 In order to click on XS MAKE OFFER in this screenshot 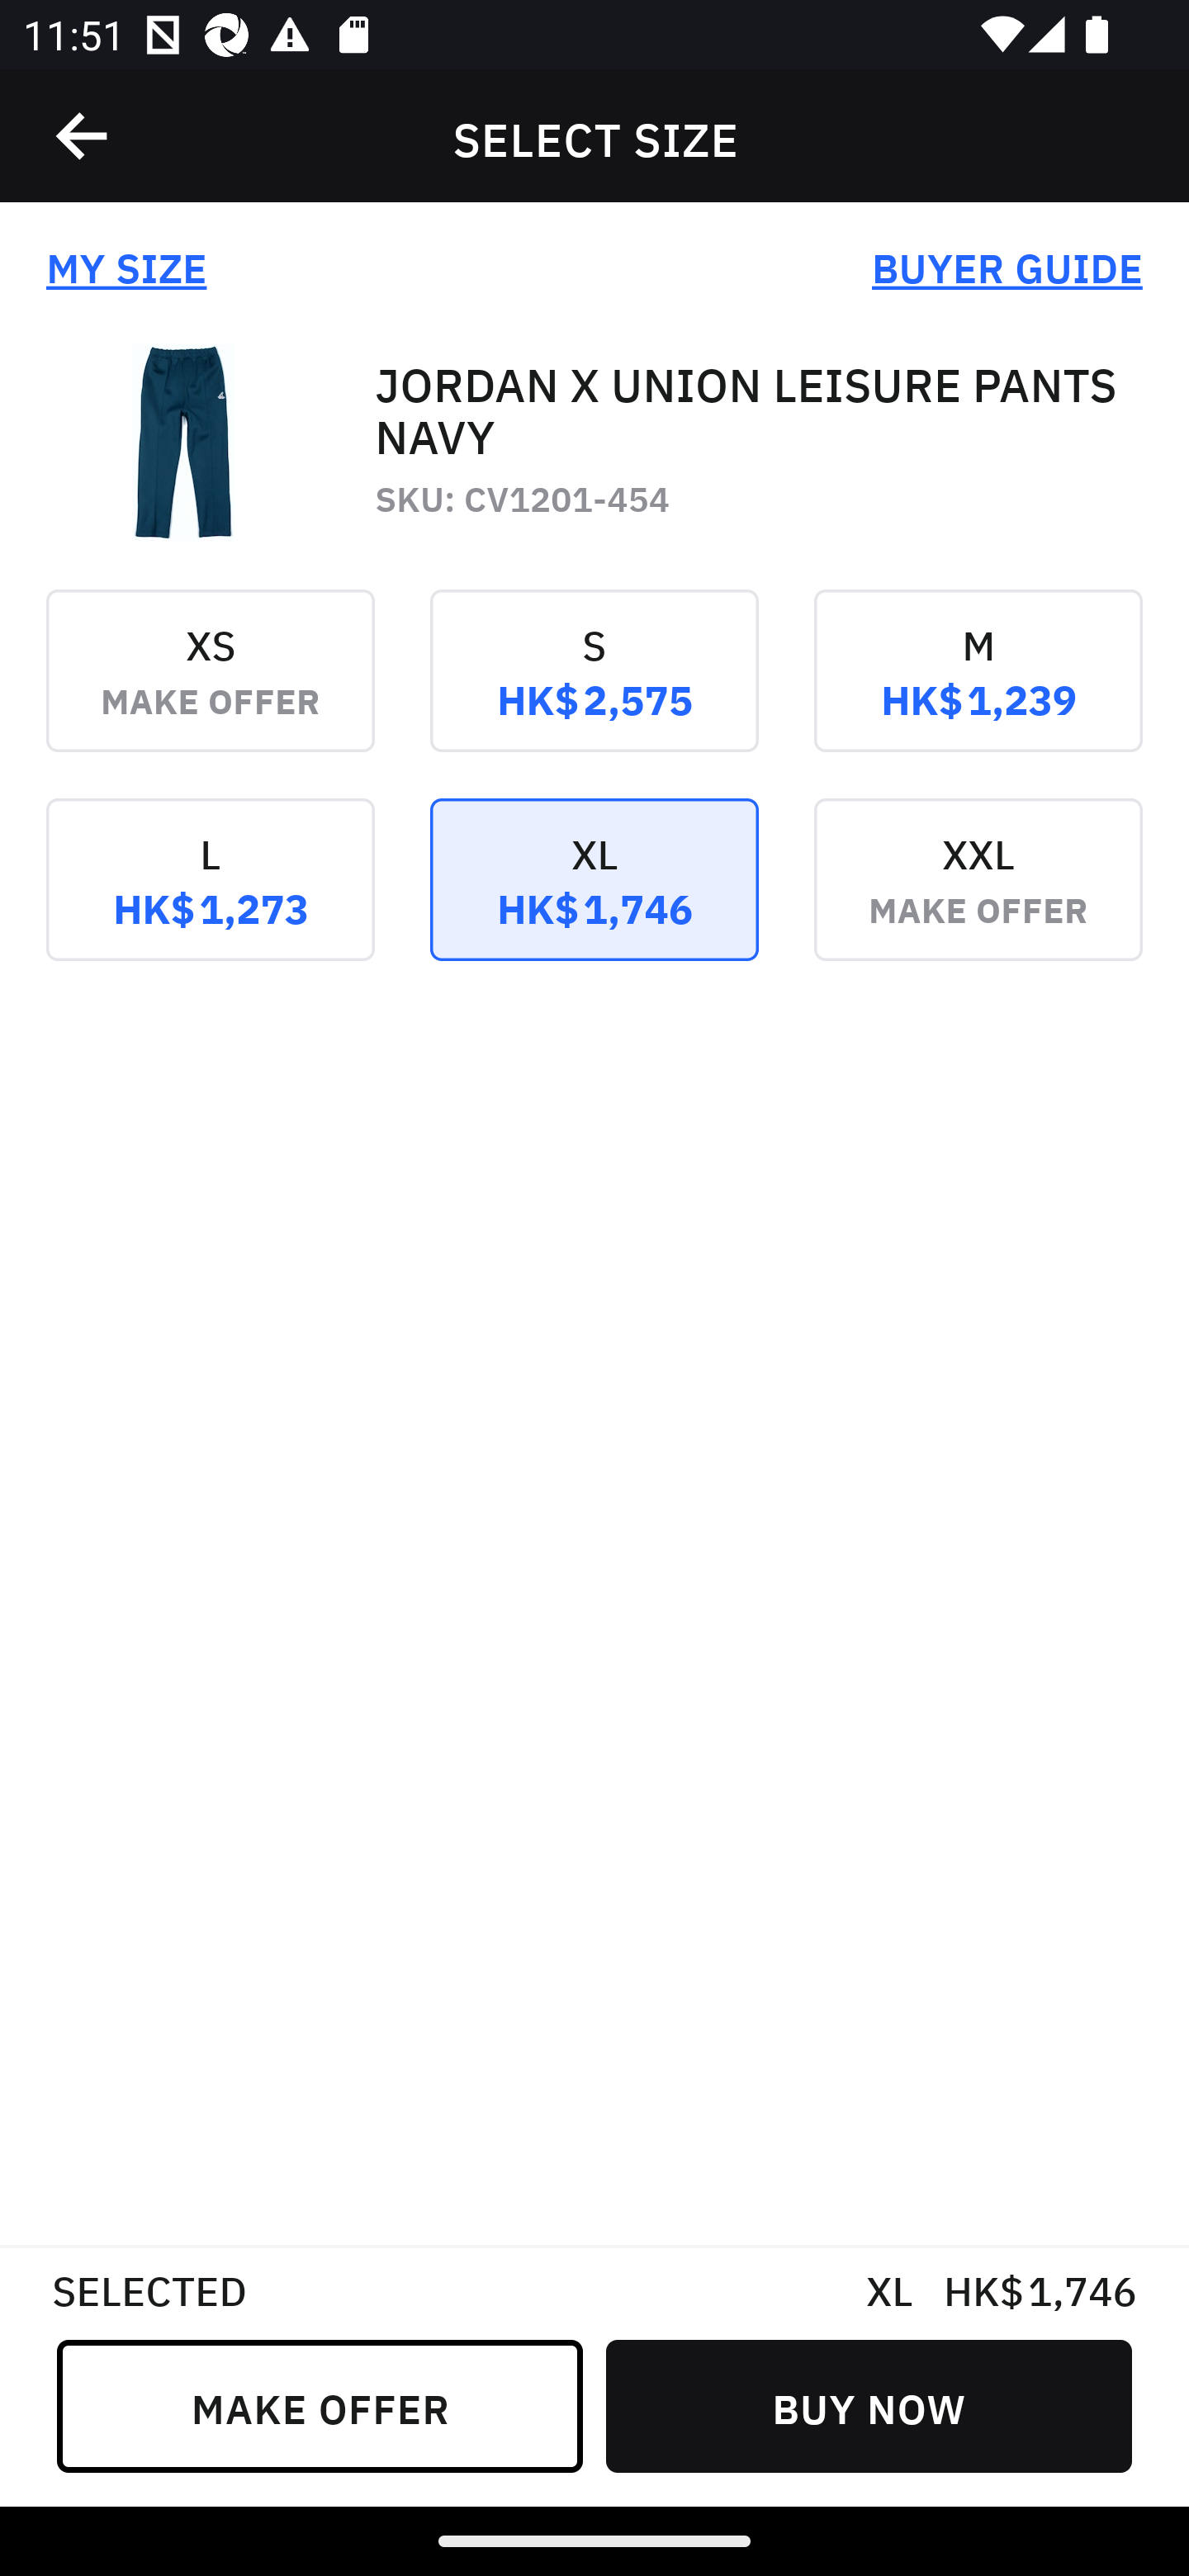, I will do `click(210, 694)`.